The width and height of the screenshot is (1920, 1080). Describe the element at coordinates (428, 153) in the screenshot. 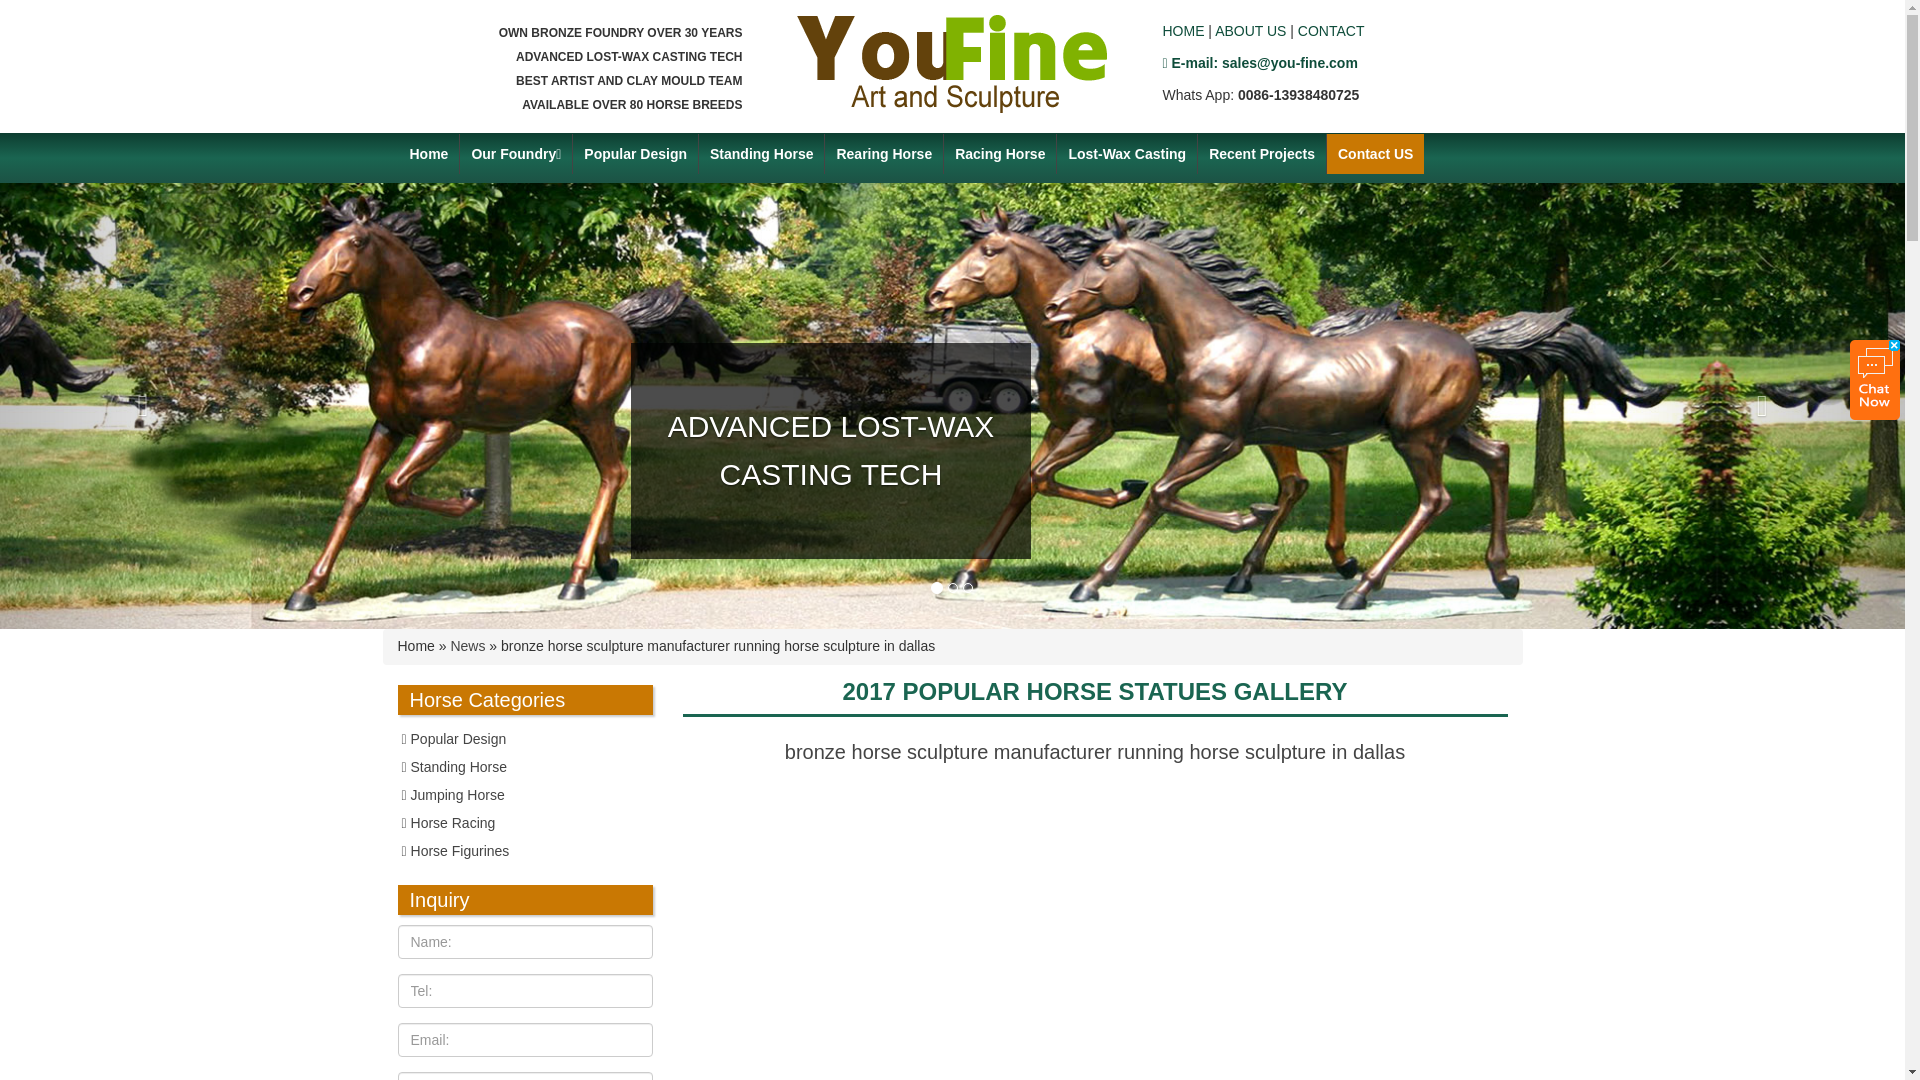

I see `Home` at that location.